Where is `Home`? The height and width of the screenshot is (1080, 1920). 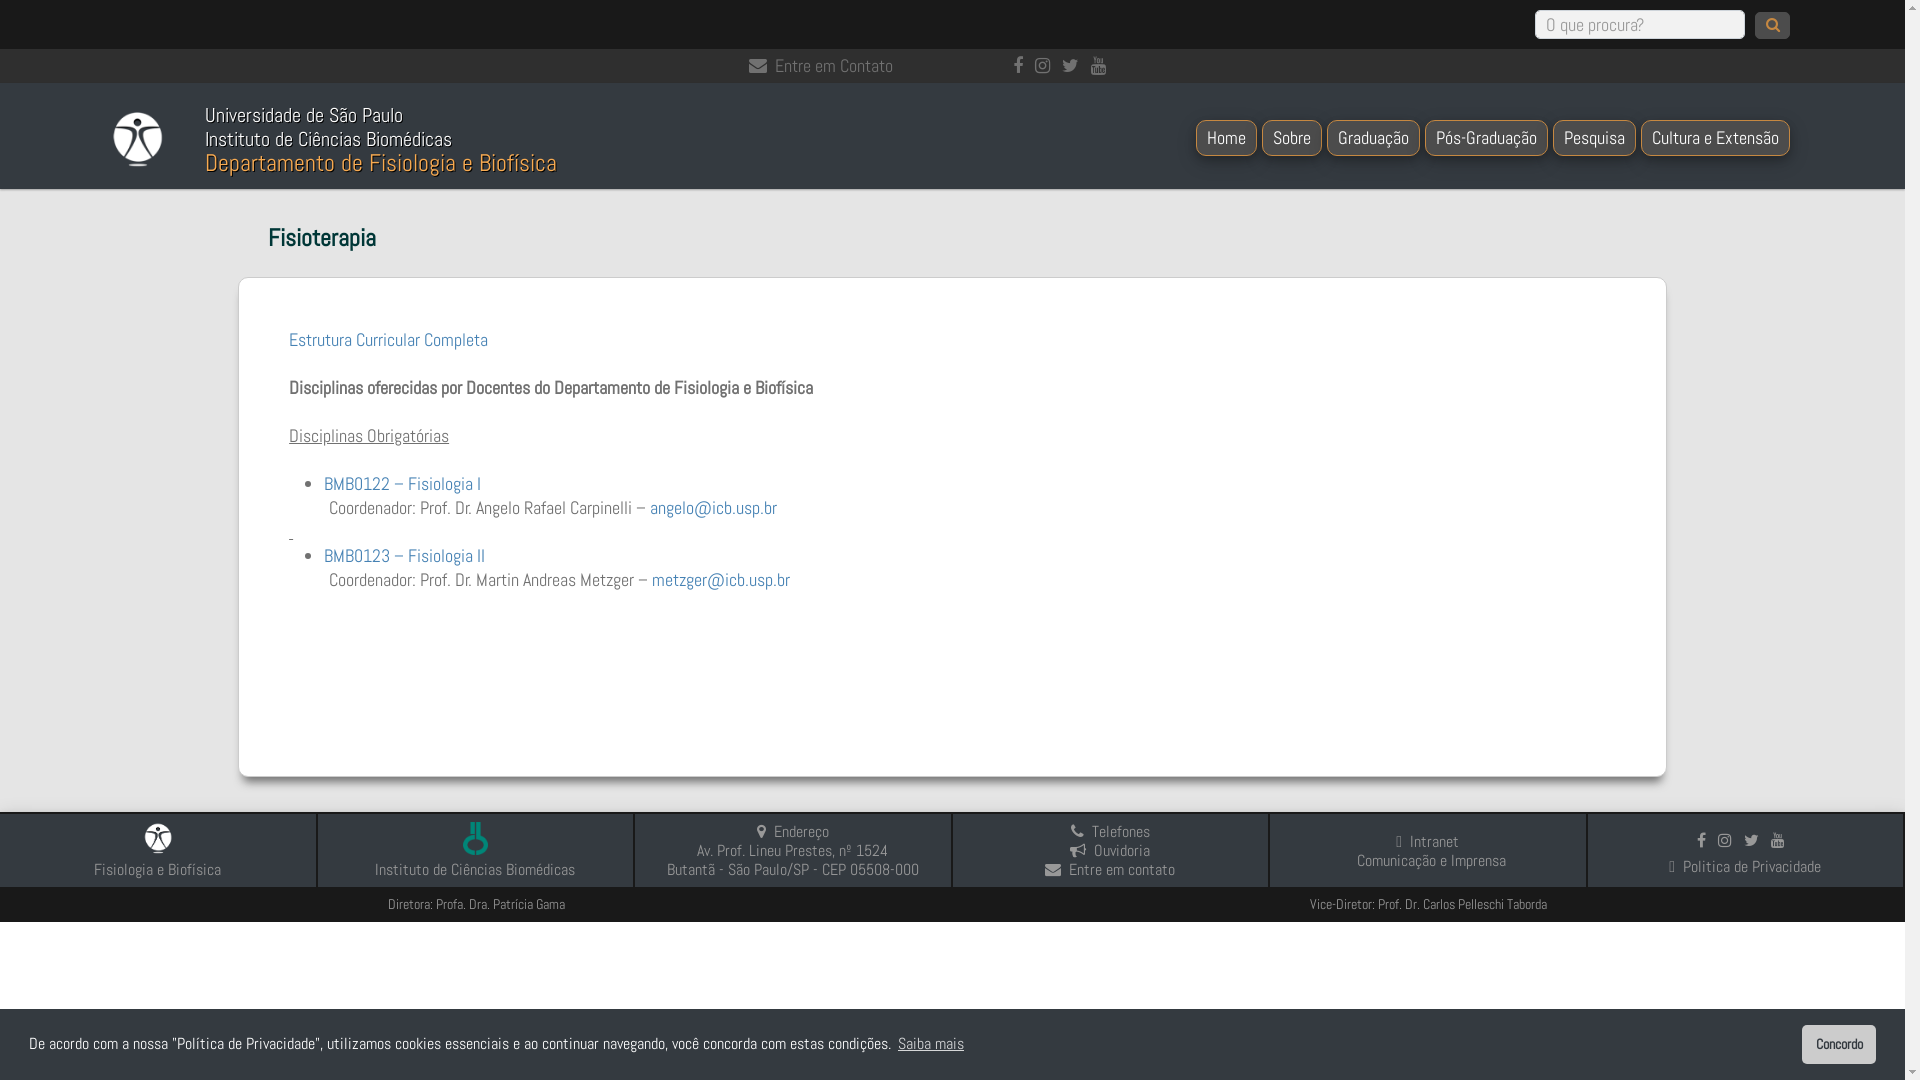
Home is located at coordinates (1226, 138).